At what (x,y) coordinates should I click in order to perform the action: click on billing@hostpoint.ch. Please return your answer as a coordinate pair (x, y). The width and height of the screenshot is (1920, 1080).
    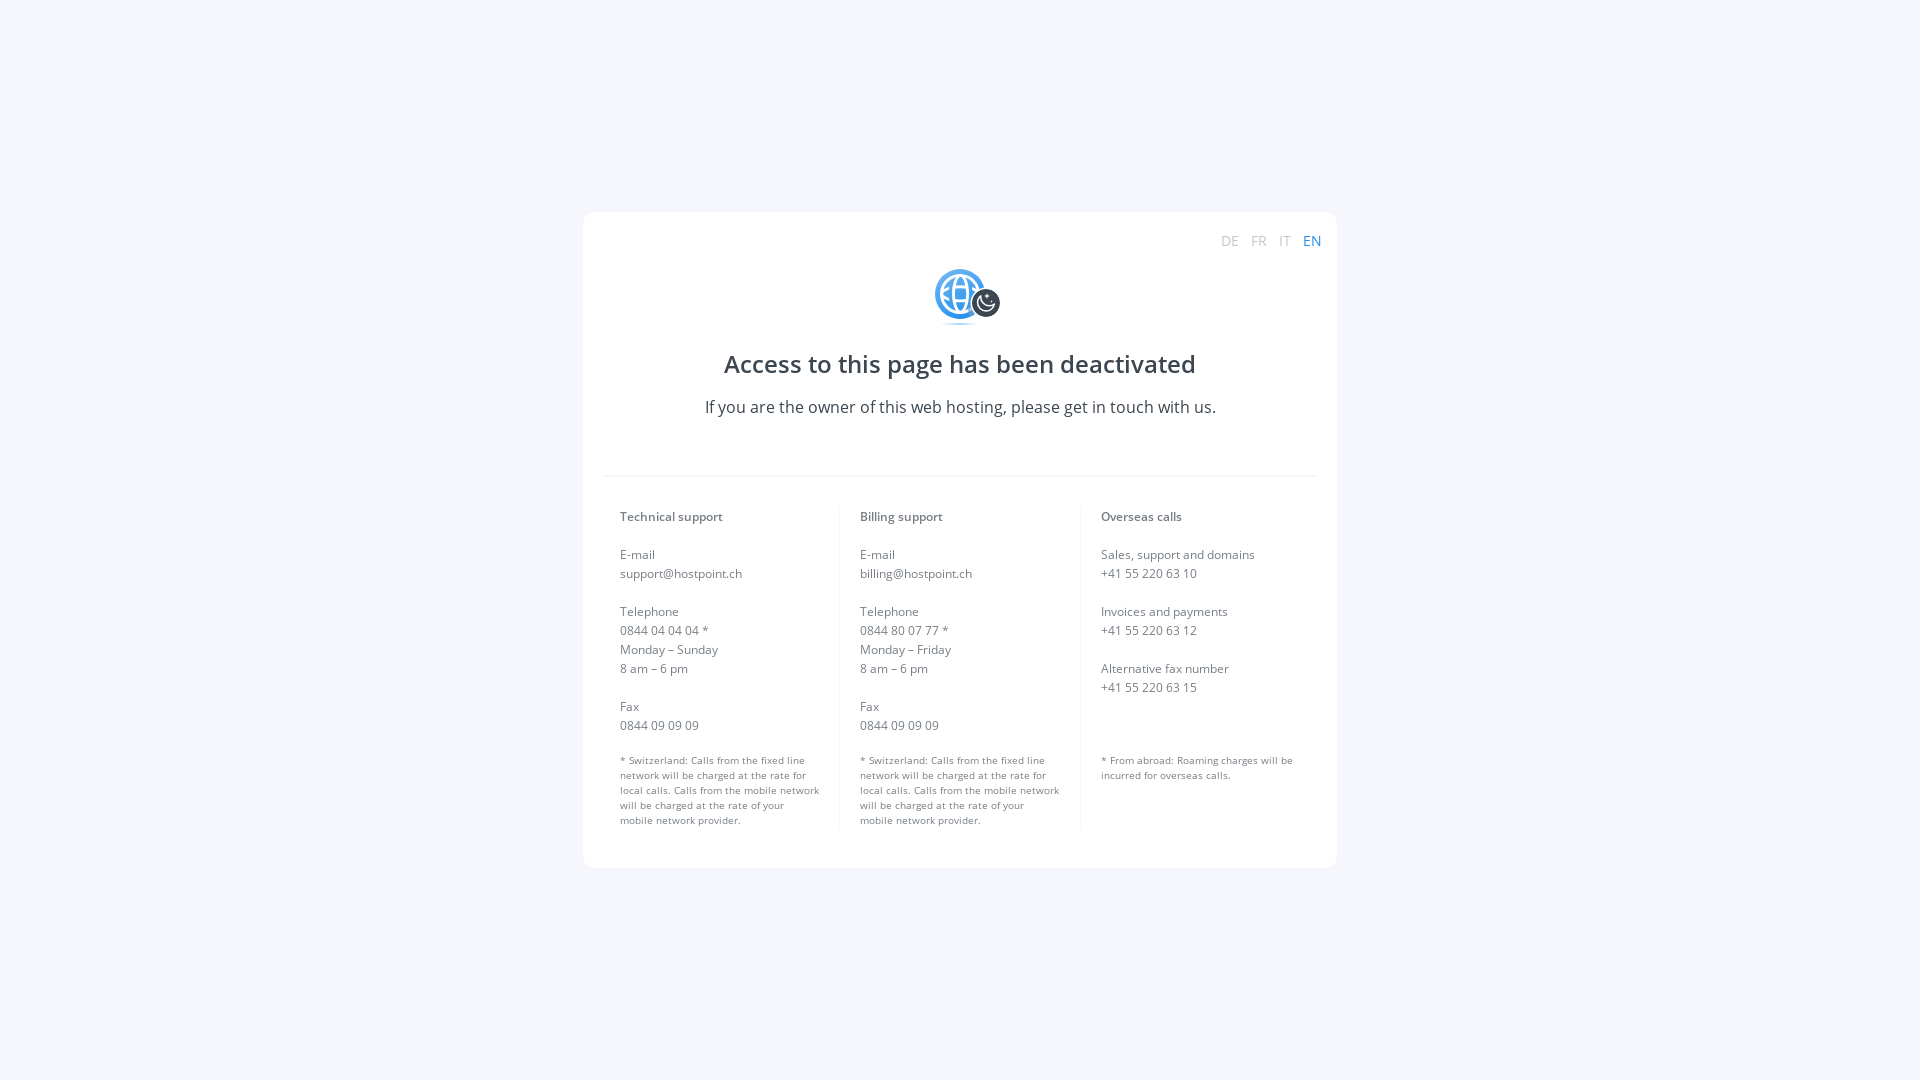
    Looking at the image, I should click on (916, 574).